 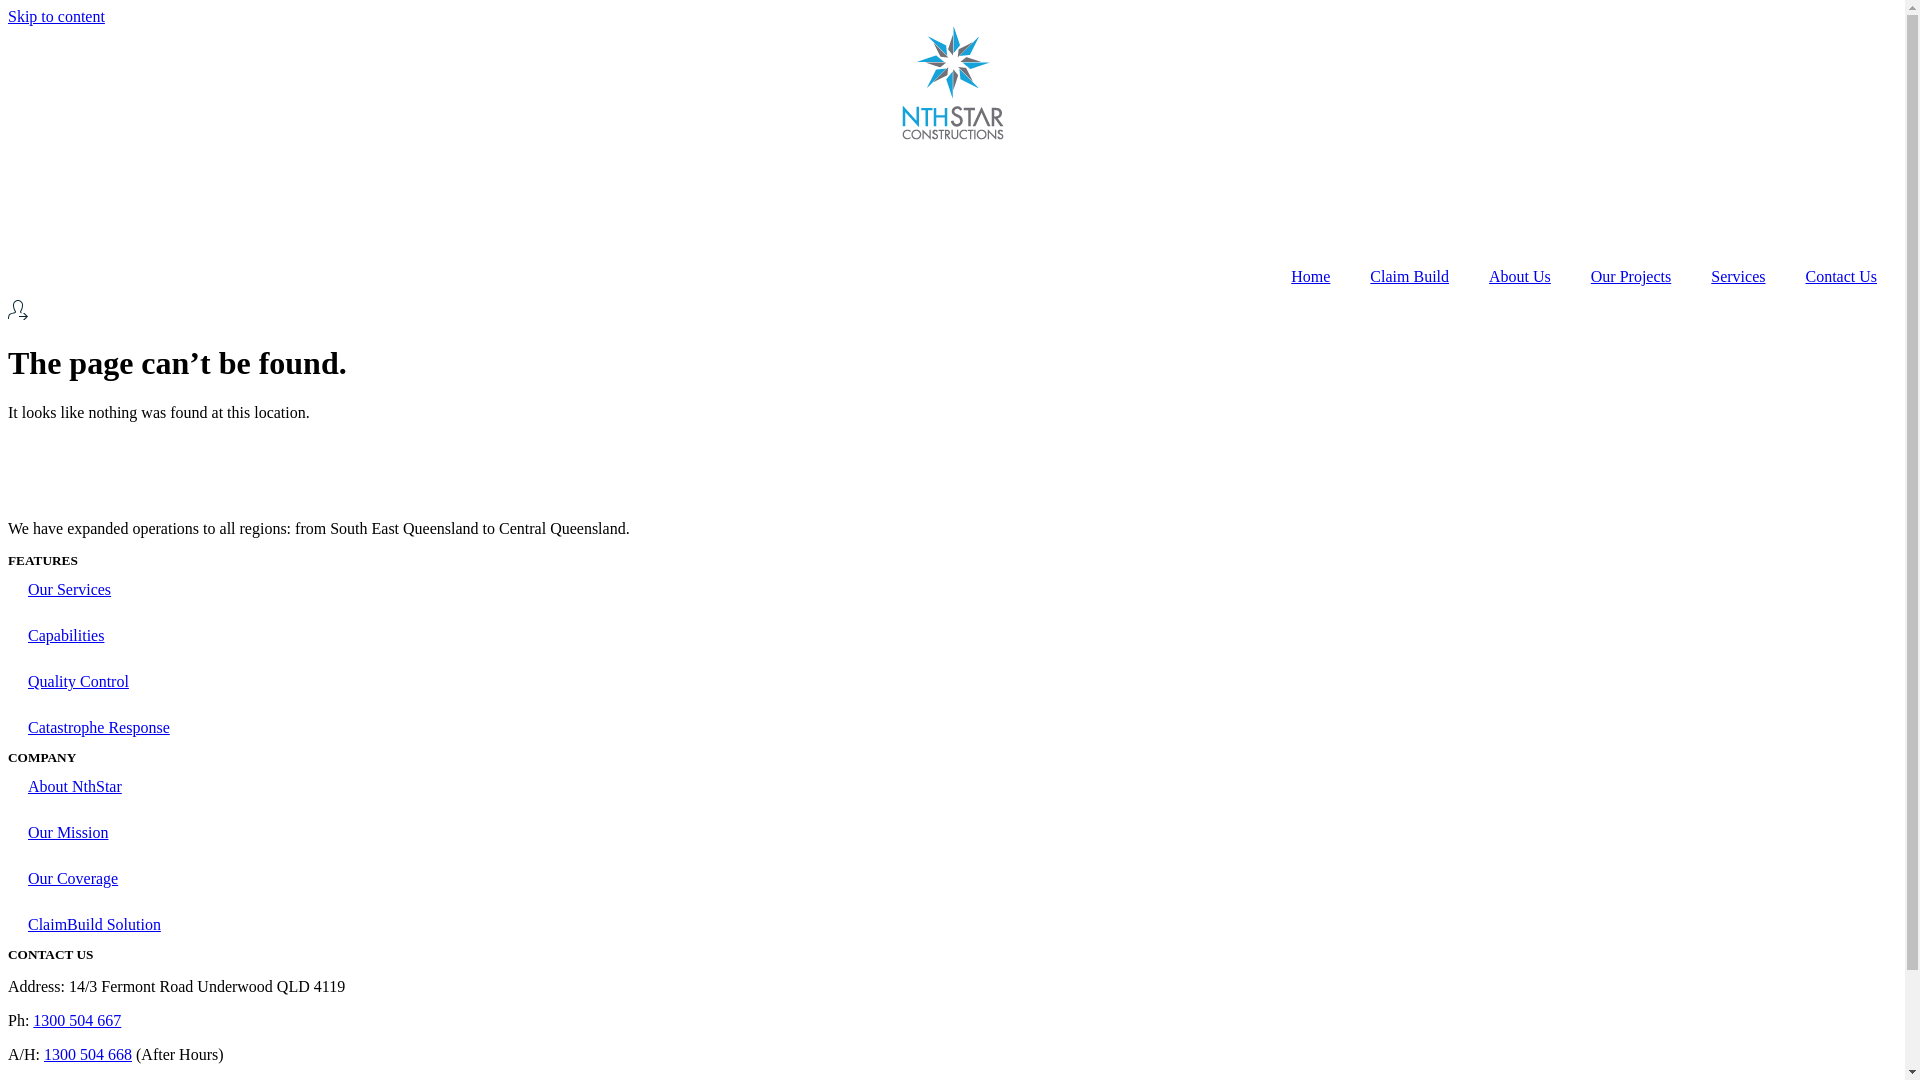 What do you see at coordinates (952, 879) in the screenshot?
I see `Our Coverage` at bounding box center [952, 879].